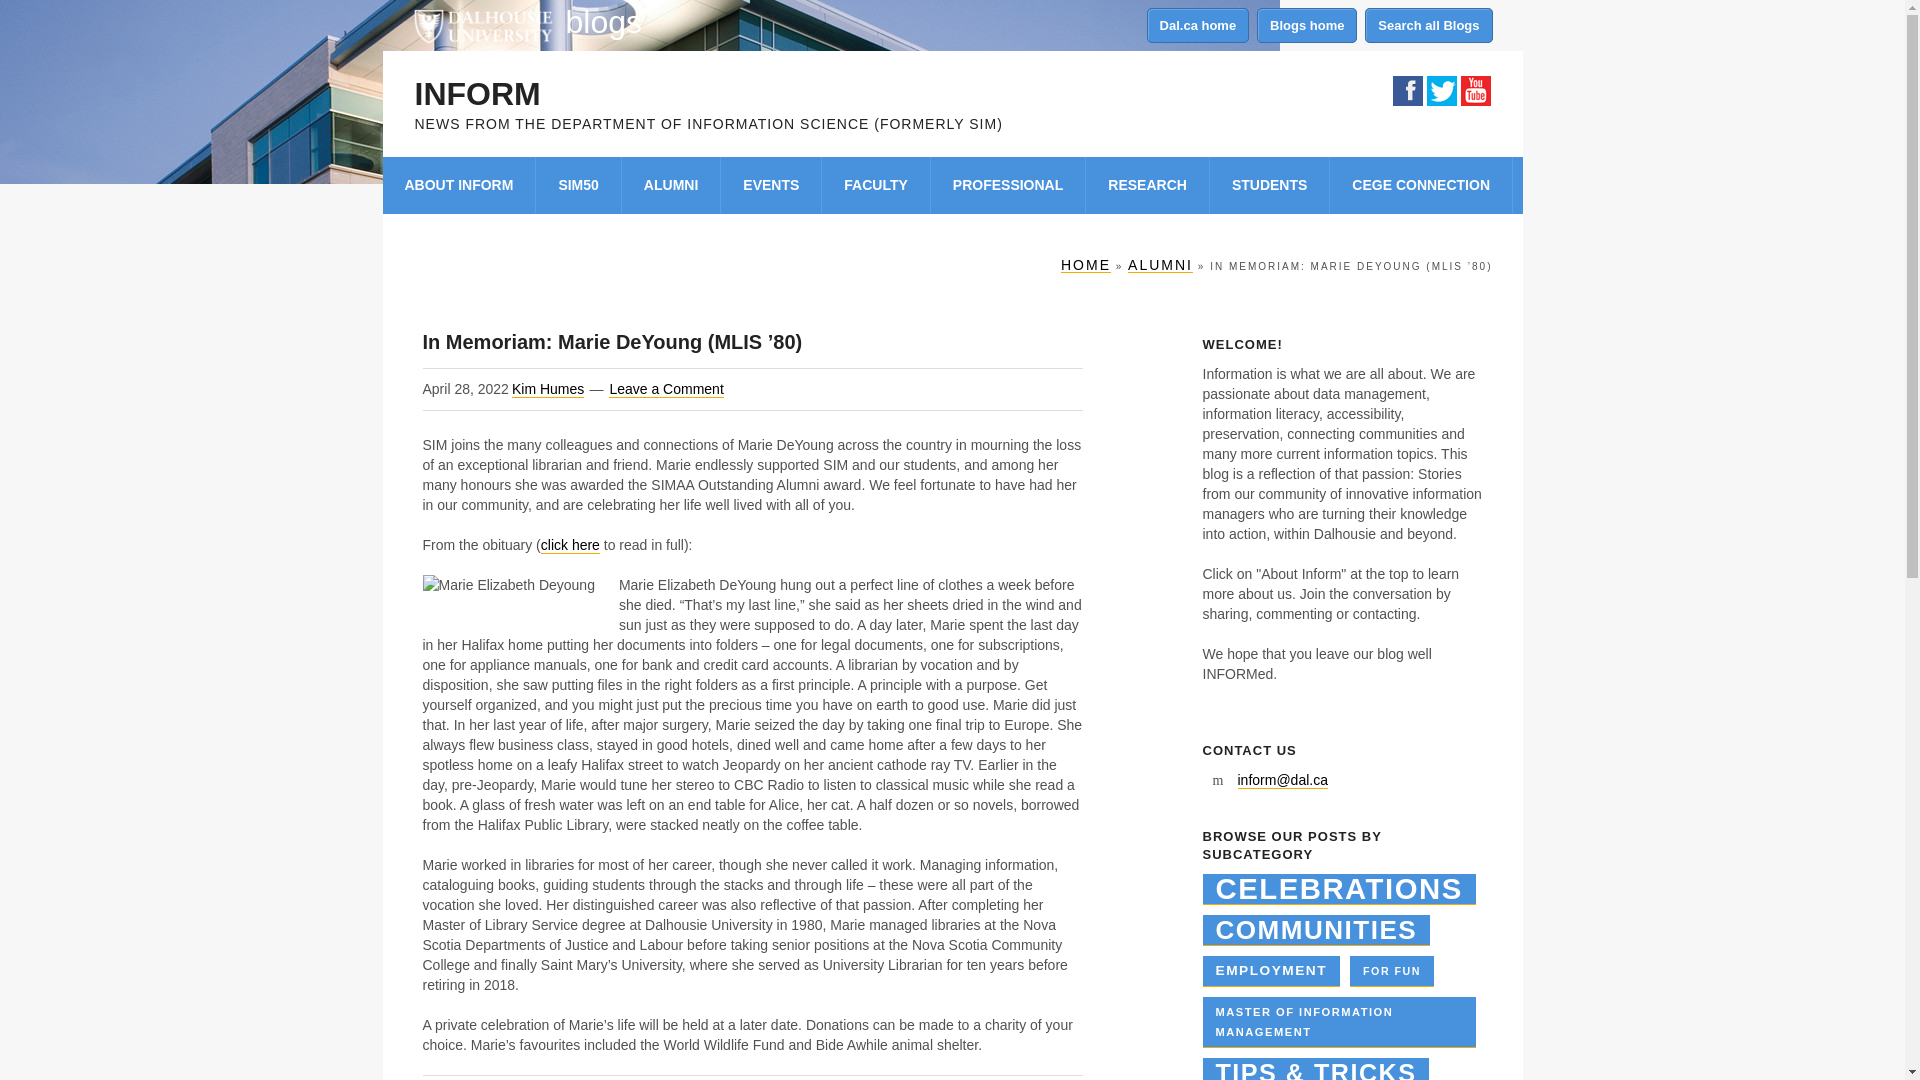  Describe the element at coordinates (1160, 267) in the screenshot. I see `ALUMNI` at that location.